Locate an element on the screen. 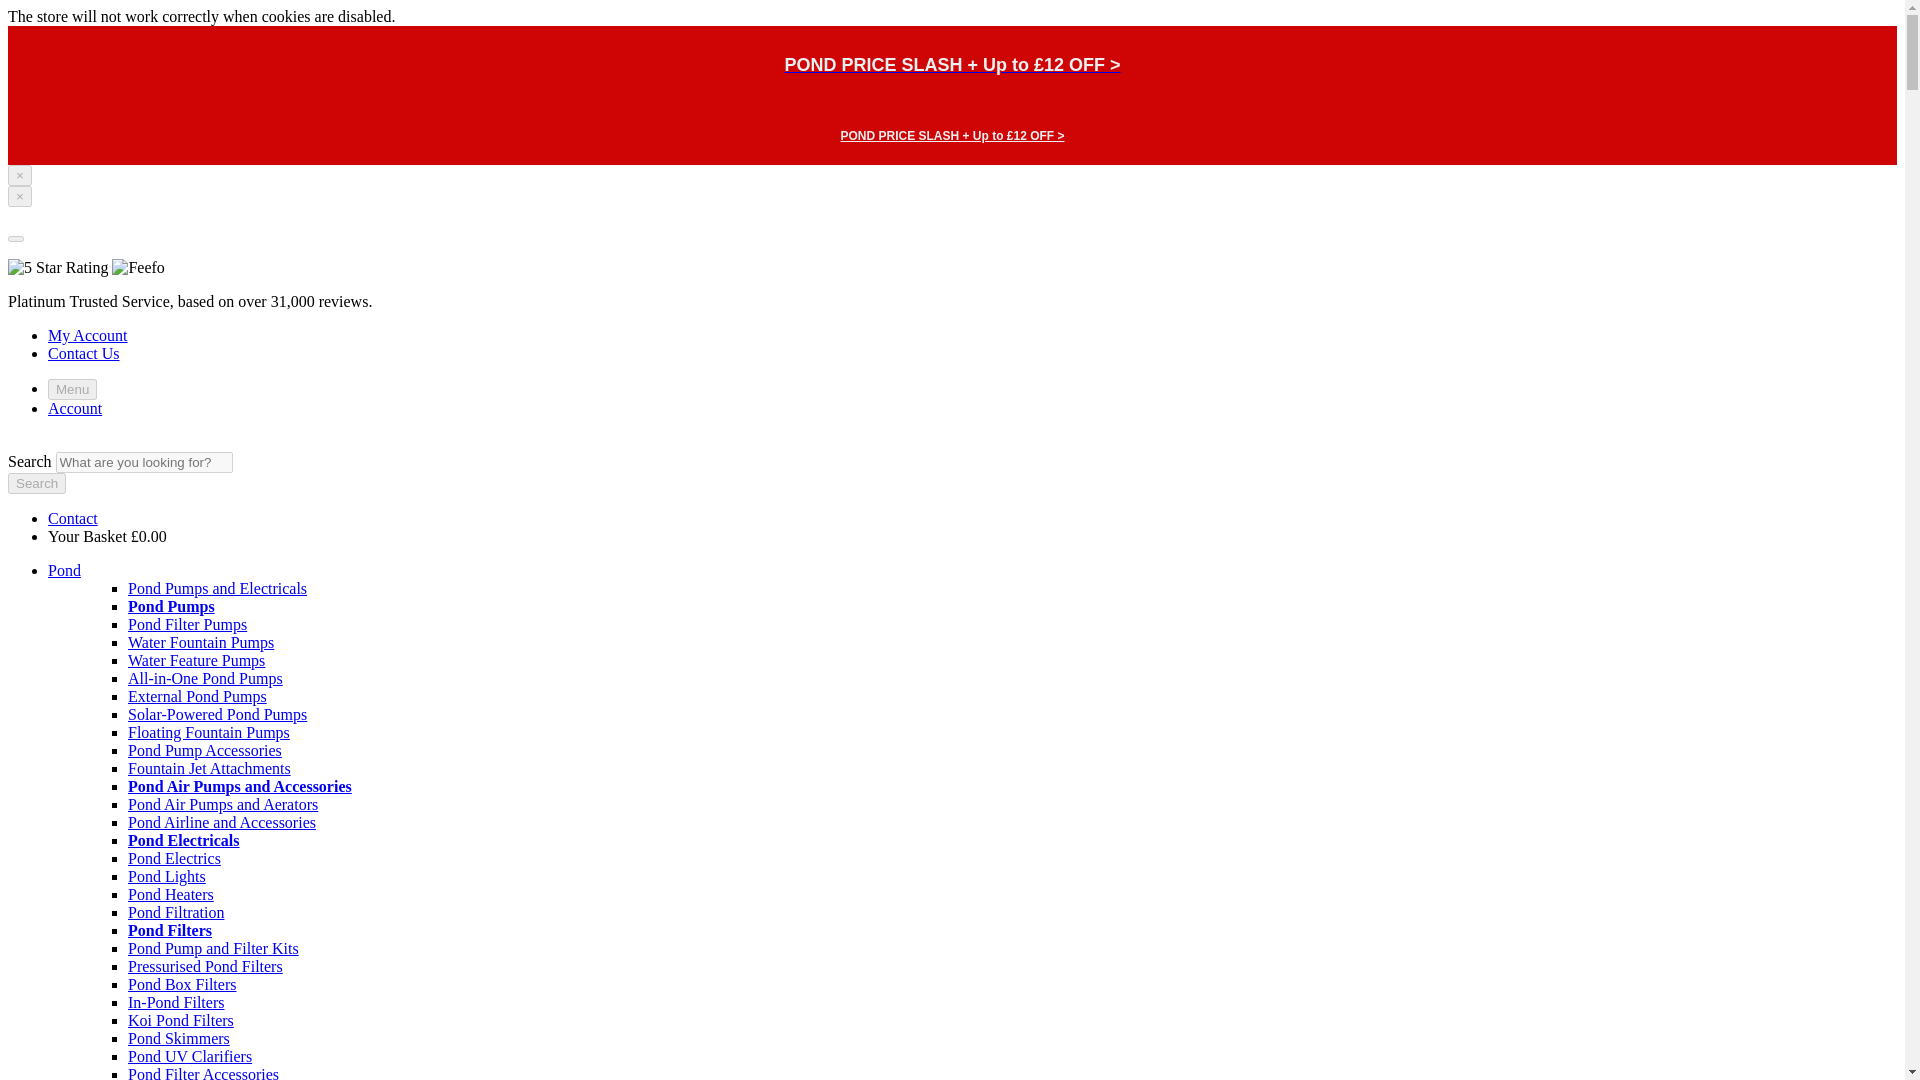  Water Fountain Pumps is located at coordinates (201, 642).